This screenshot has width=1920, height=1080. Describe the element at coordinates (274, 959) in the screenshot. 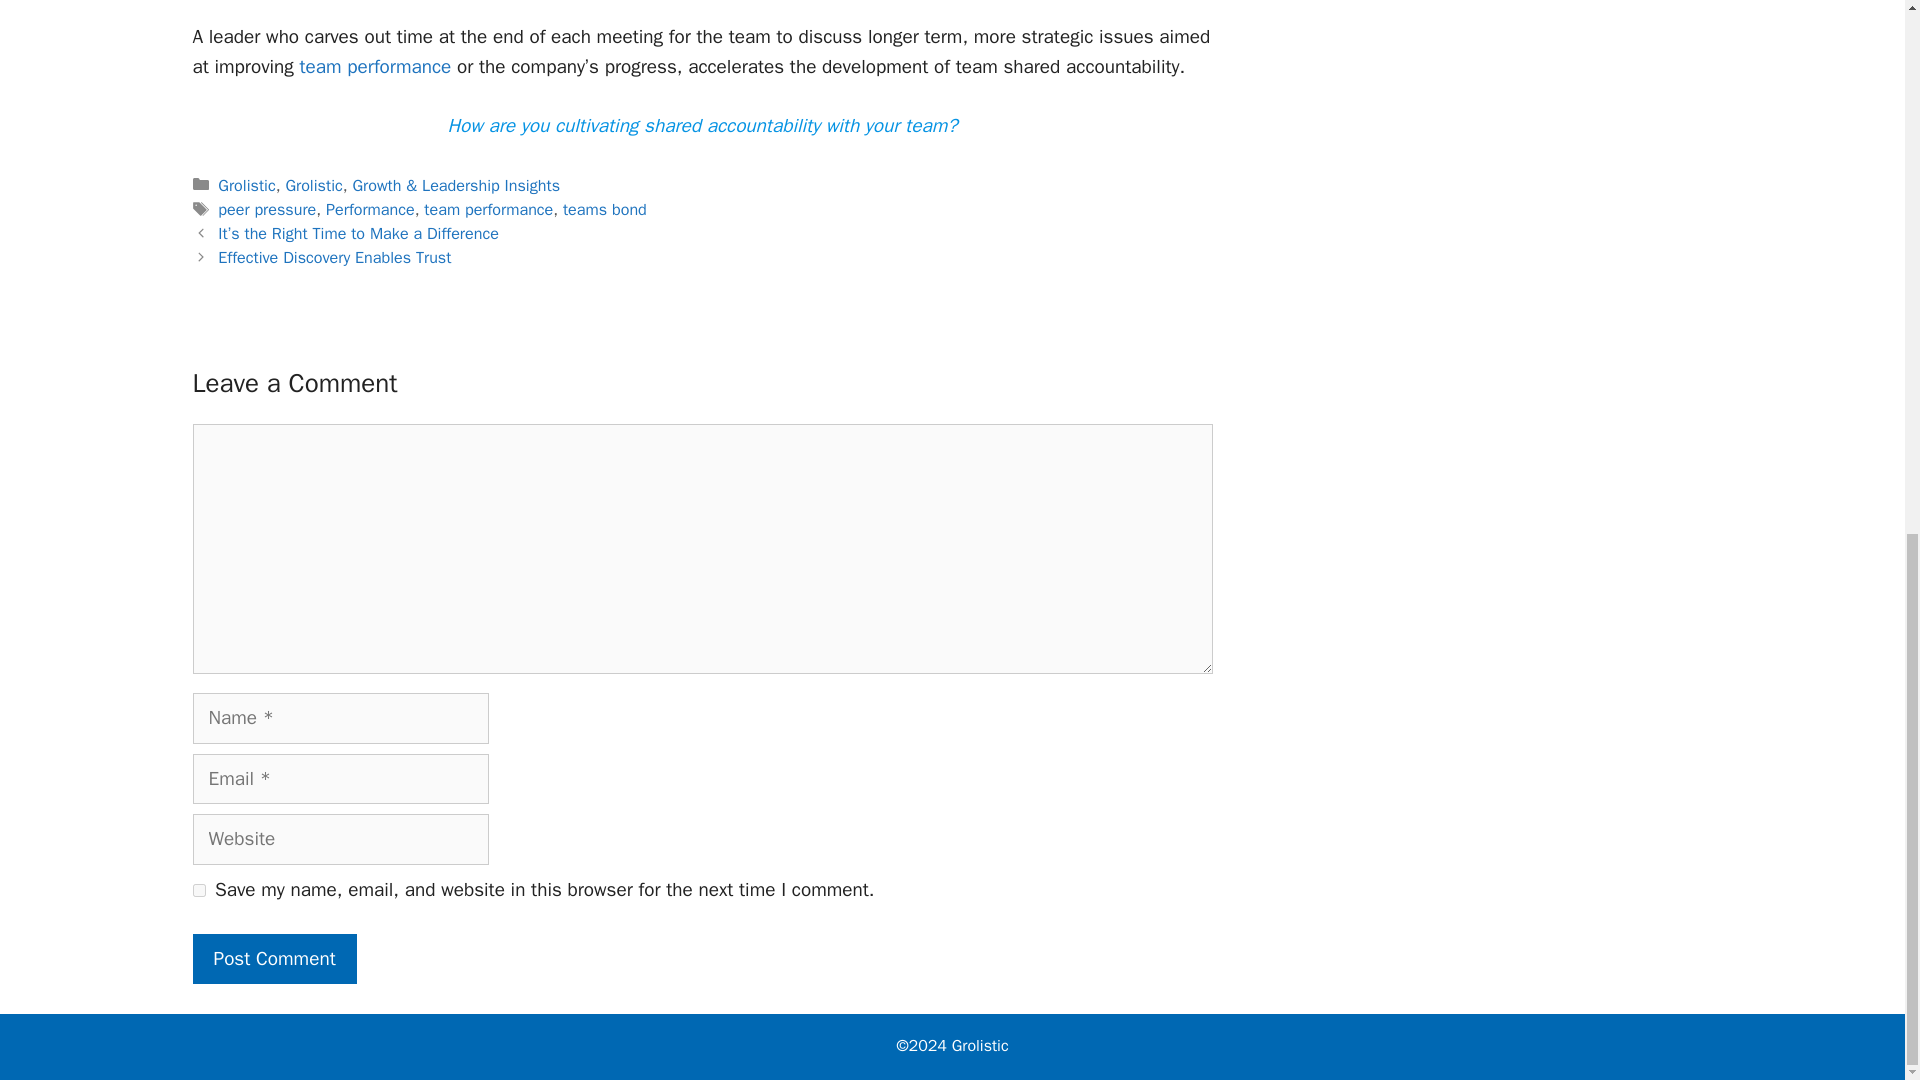

I see `Post Comment` at that location.